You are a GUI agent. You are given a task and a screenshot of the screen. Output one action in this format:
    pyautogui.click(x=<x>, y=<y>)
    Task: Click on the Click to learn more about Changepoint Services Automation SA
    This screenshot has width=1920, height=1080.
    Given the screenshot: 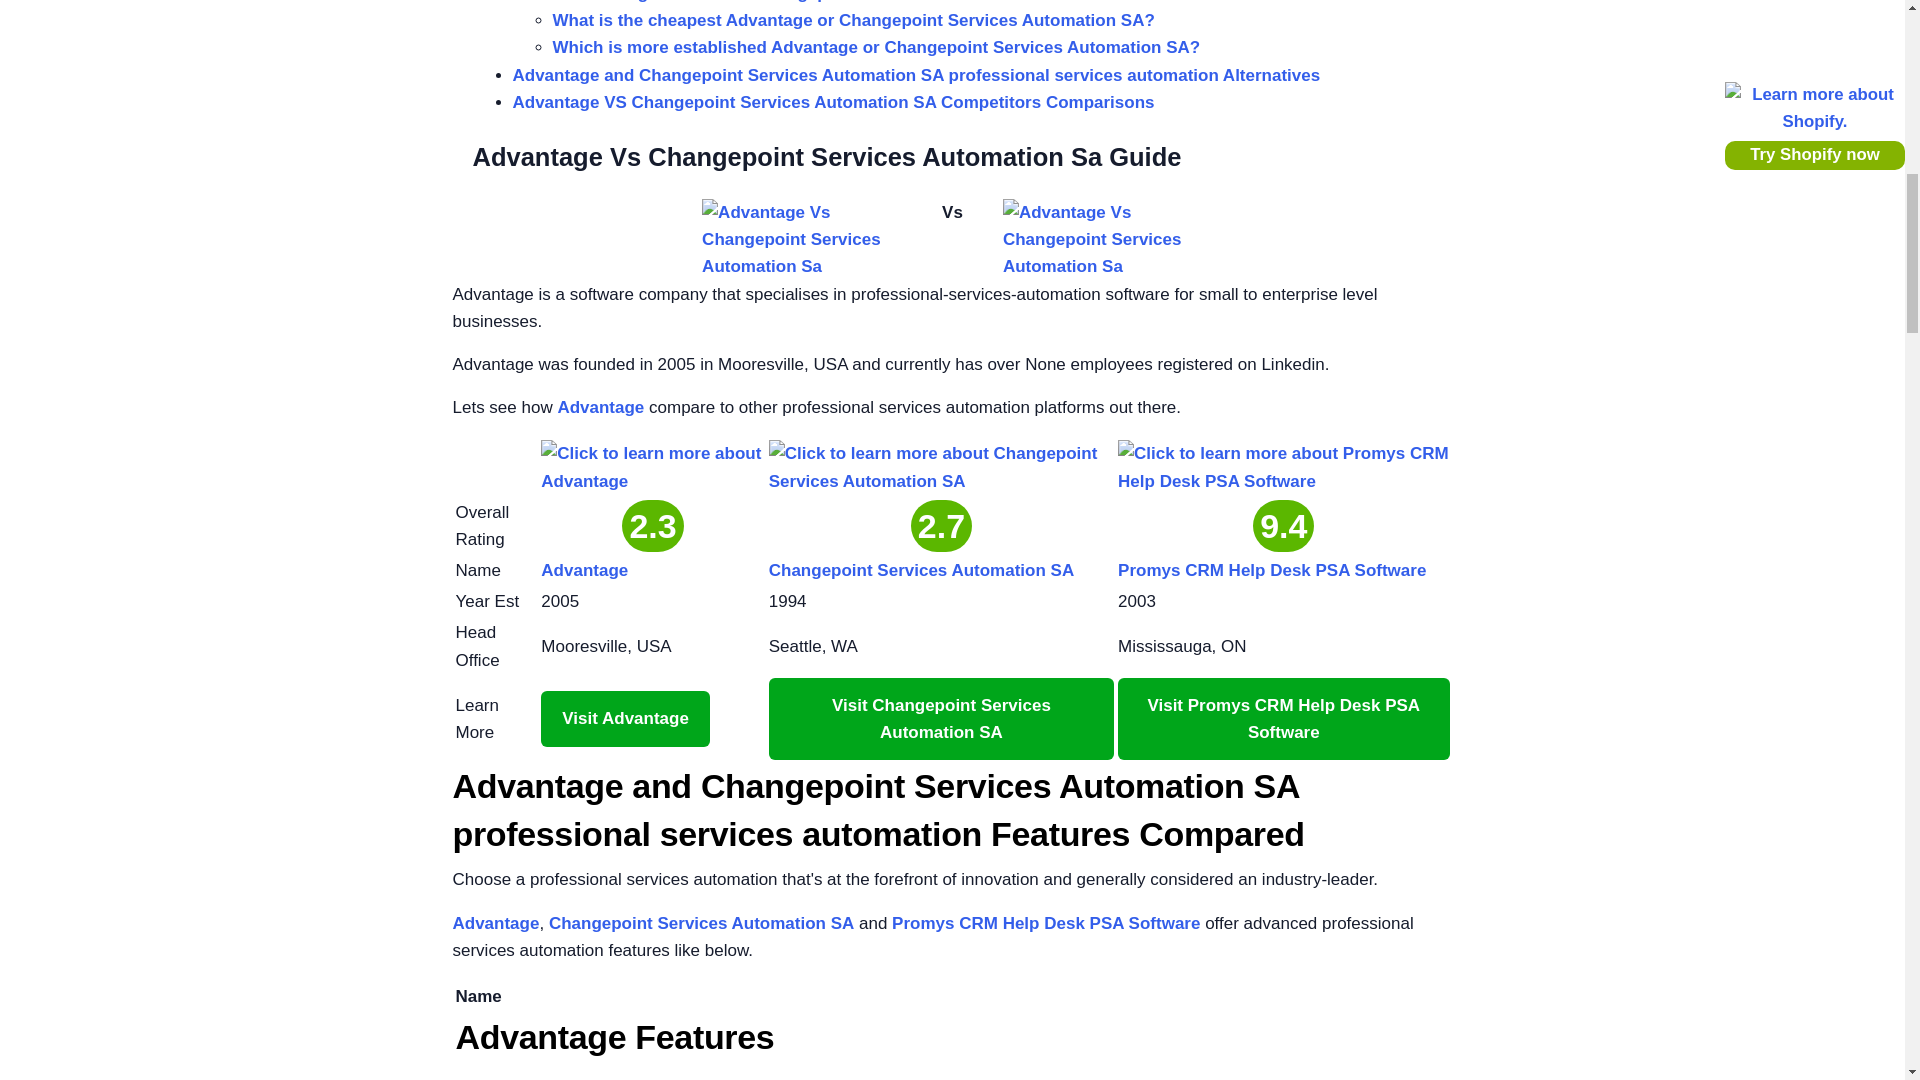 What is the action you would take?
    pyautogui.click(x=941, y=466)
    